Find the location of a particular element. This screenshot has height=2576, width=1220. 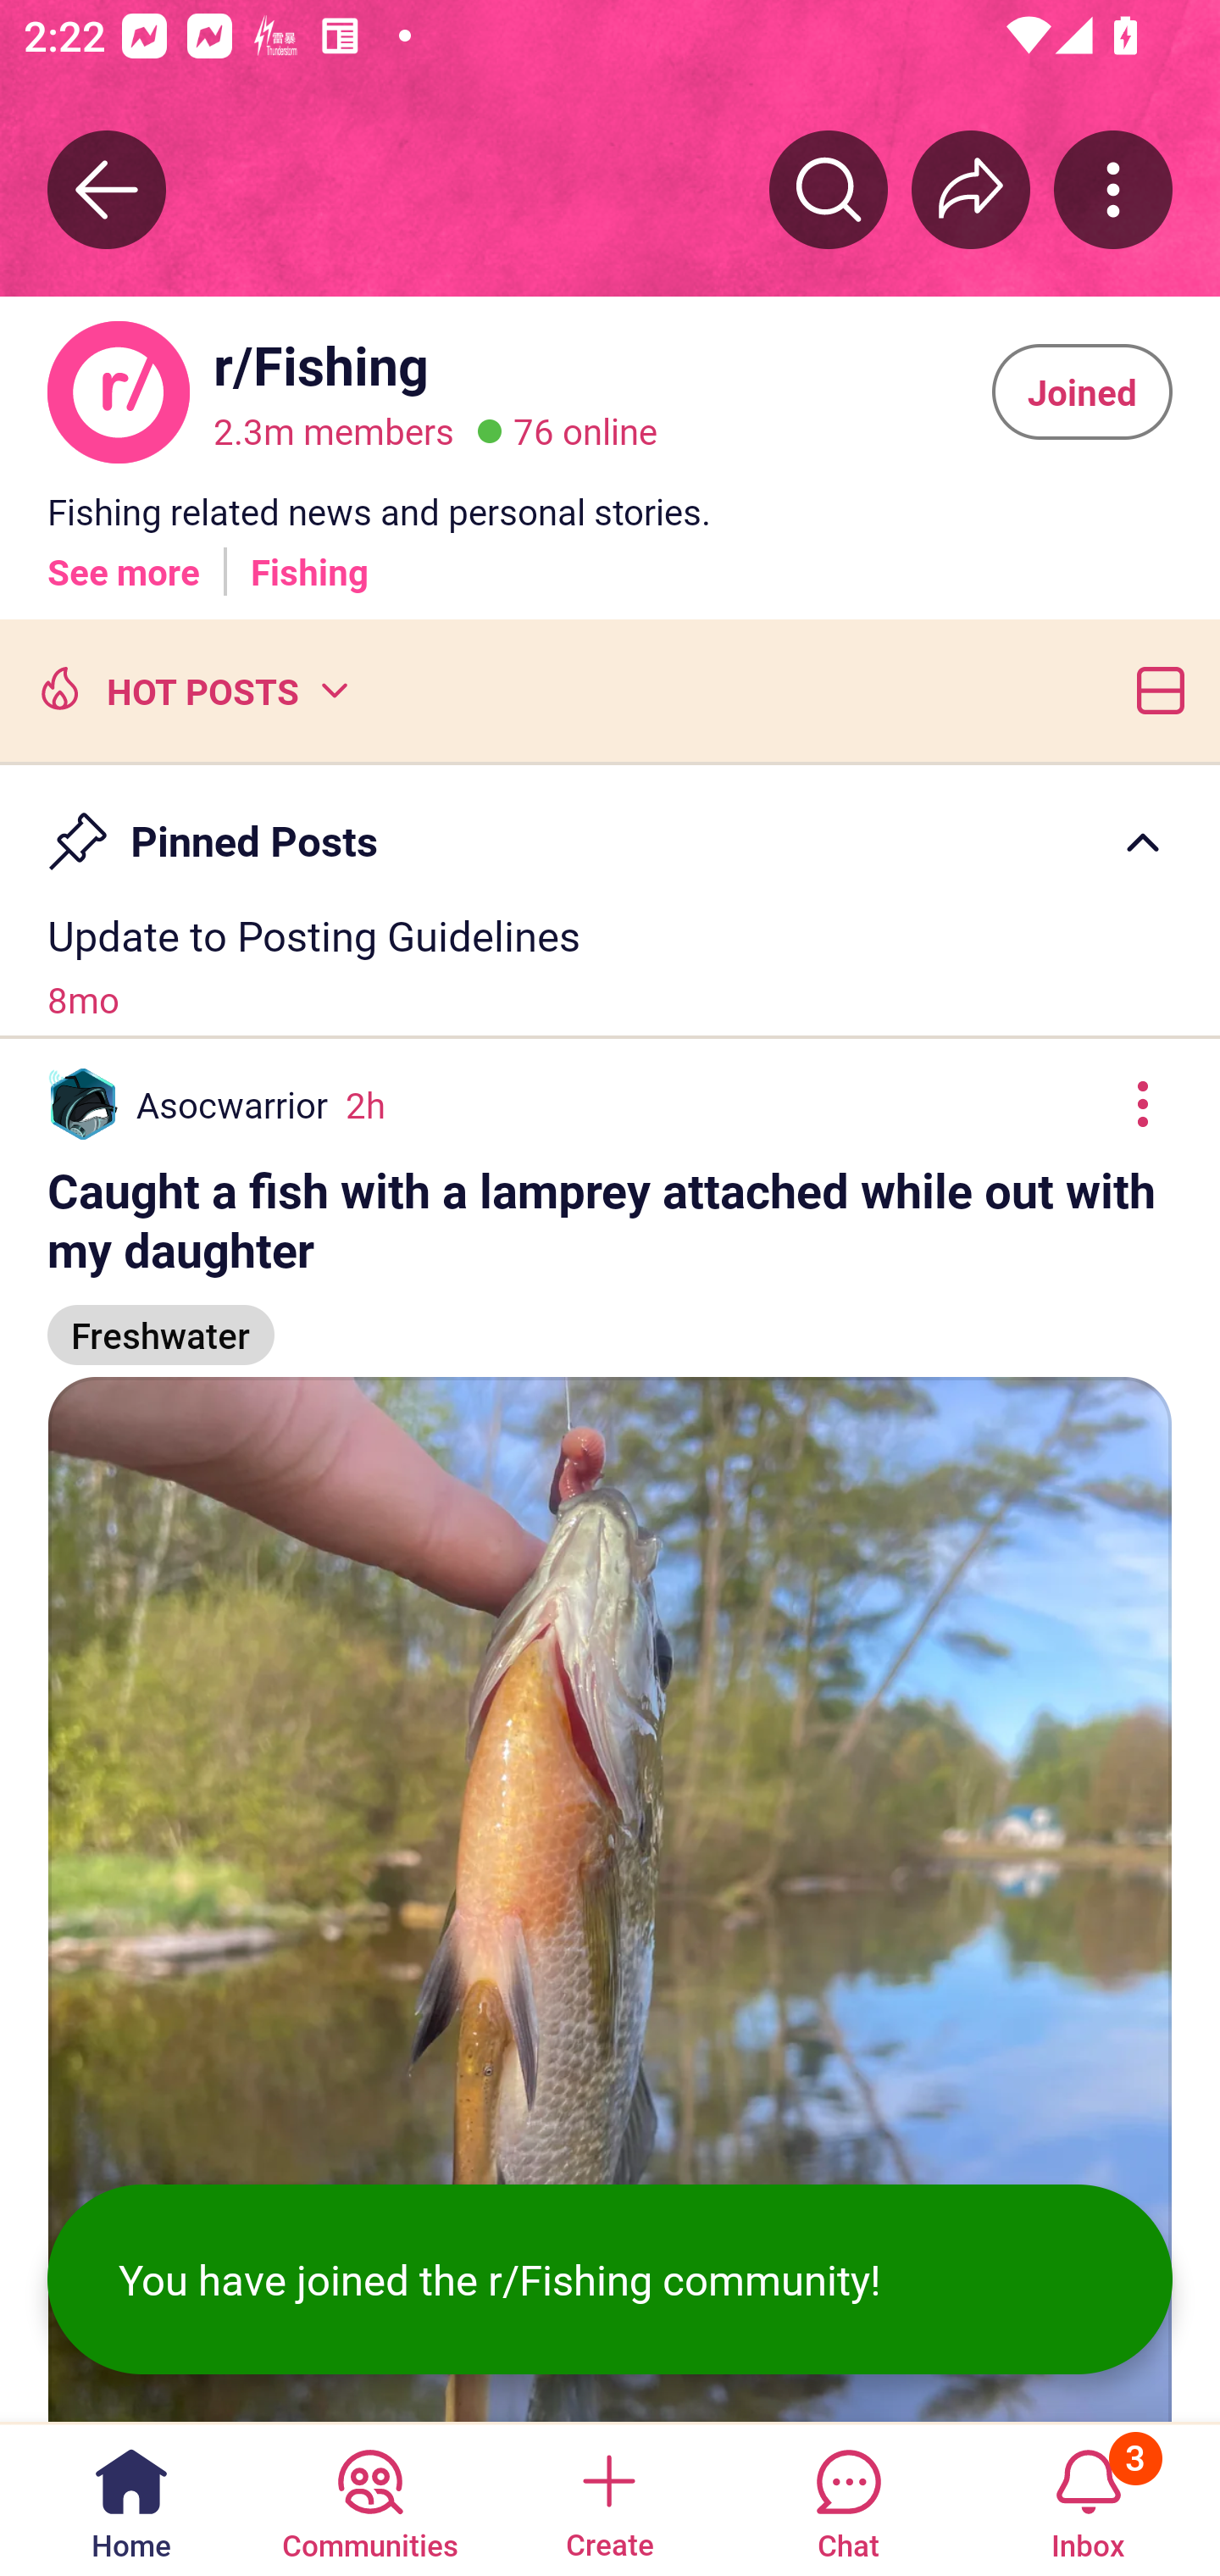

Pin Pinned Posts Caret is located at coordinates (610, 826).